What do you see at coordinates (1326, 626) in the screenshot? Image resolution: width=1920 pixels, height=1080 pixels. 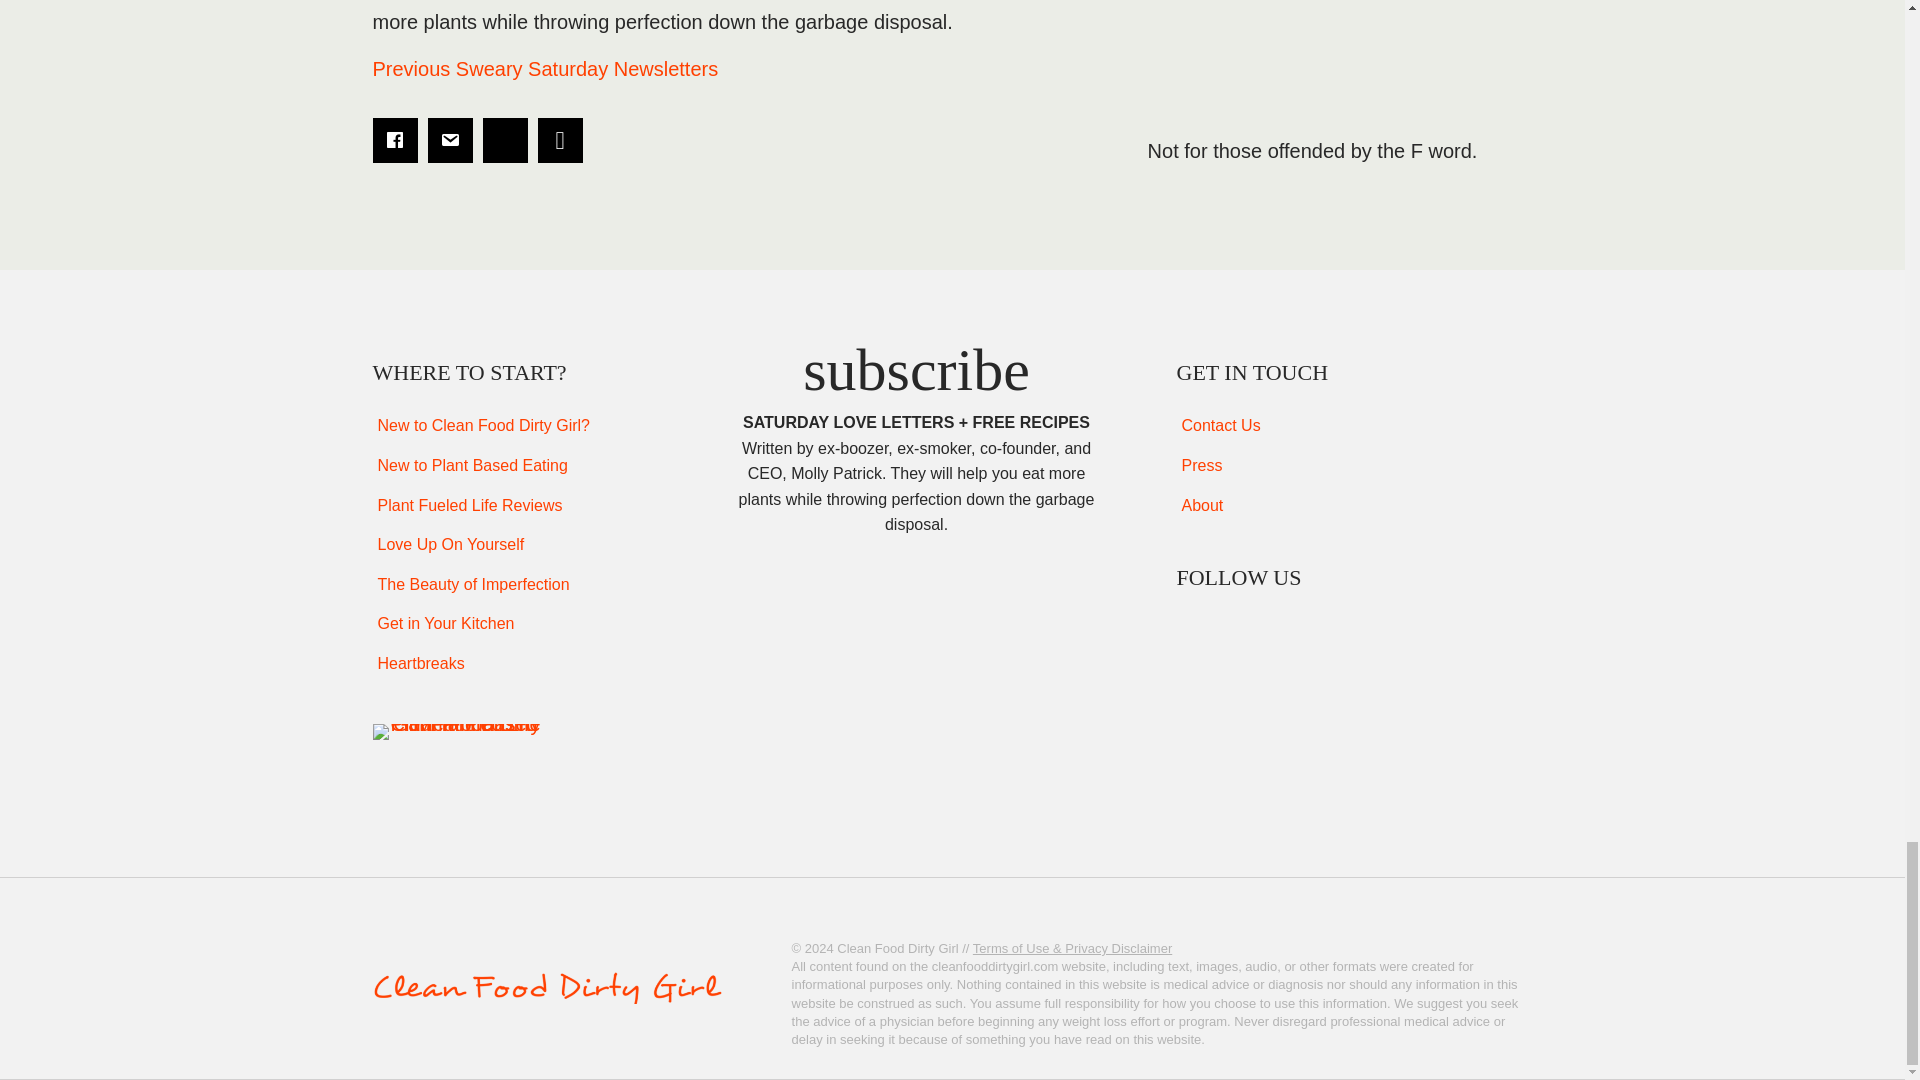 I see `YouTube` at bounding box center [1326, 626].